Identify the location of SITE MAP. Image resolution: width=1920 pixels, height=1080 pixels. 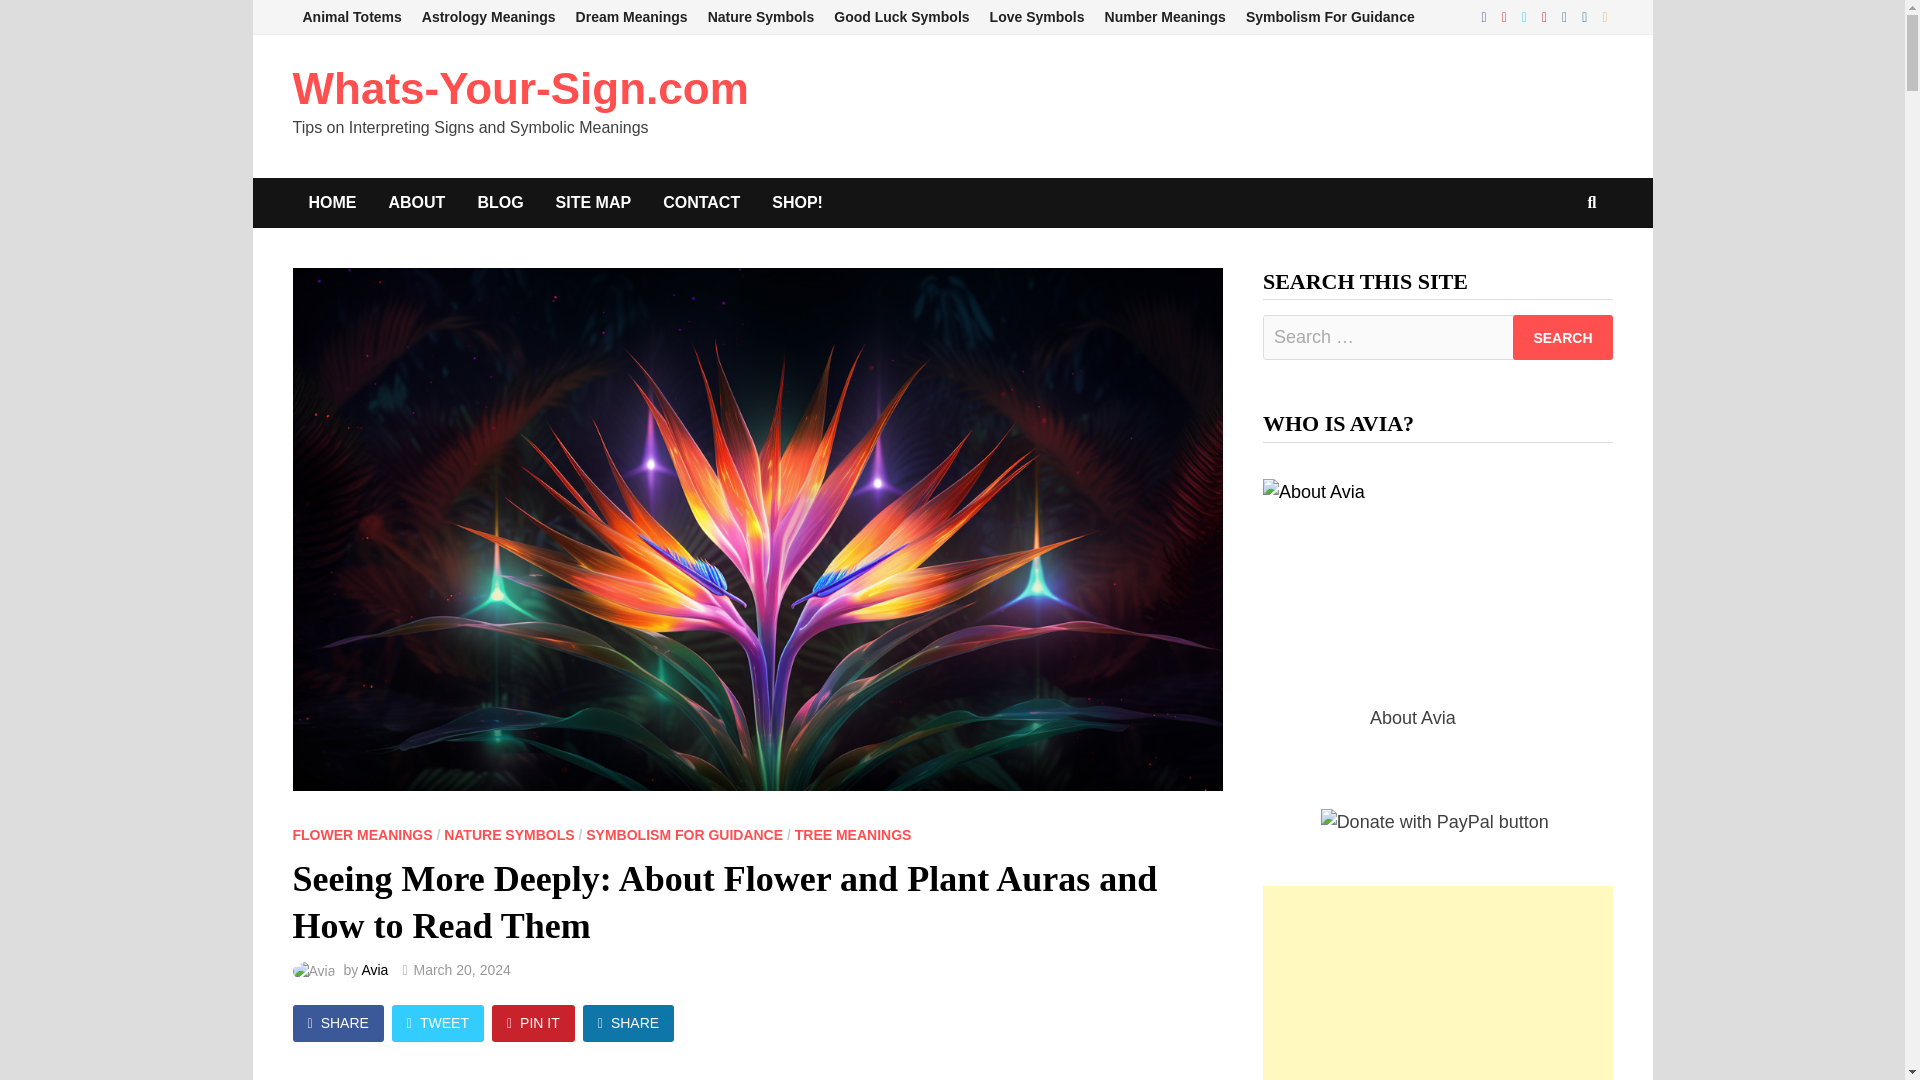
(594, 202).